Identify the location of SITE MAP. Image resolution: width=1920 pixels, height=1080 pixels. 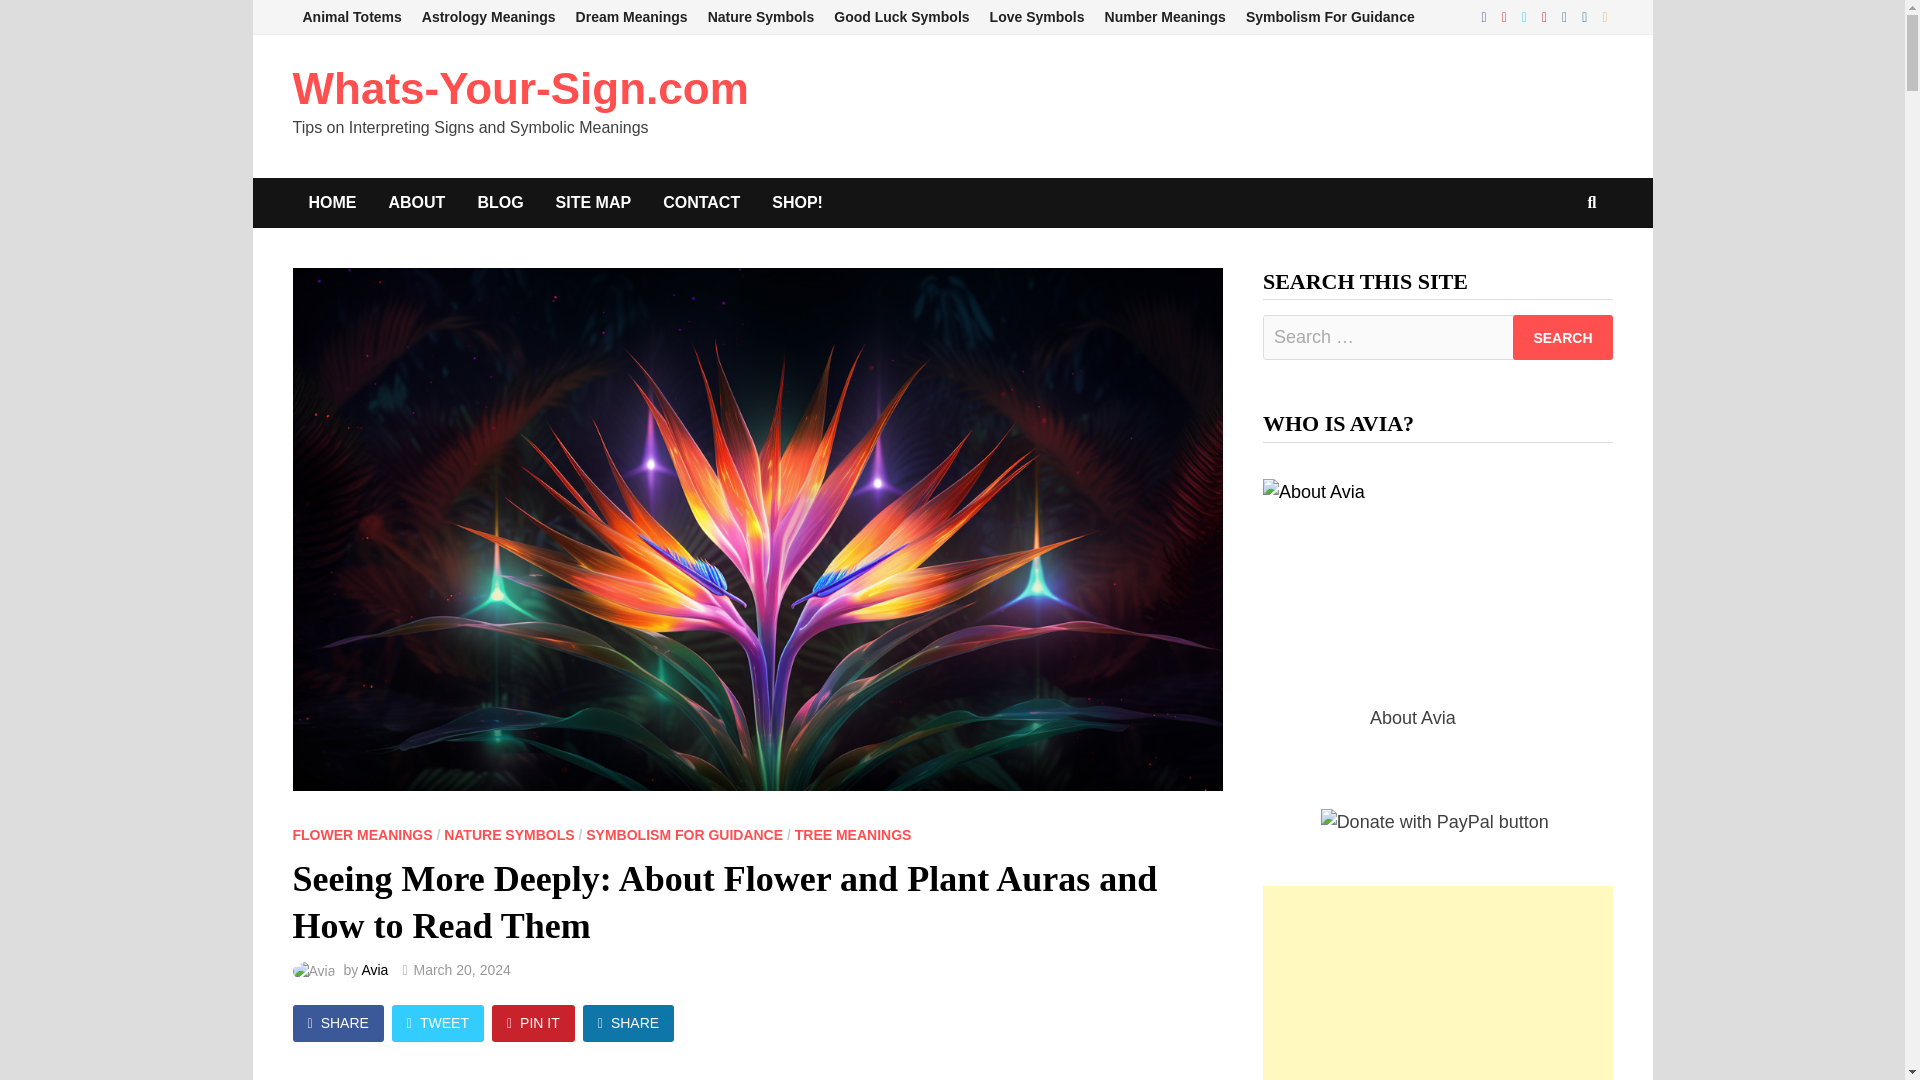
(594, 202).